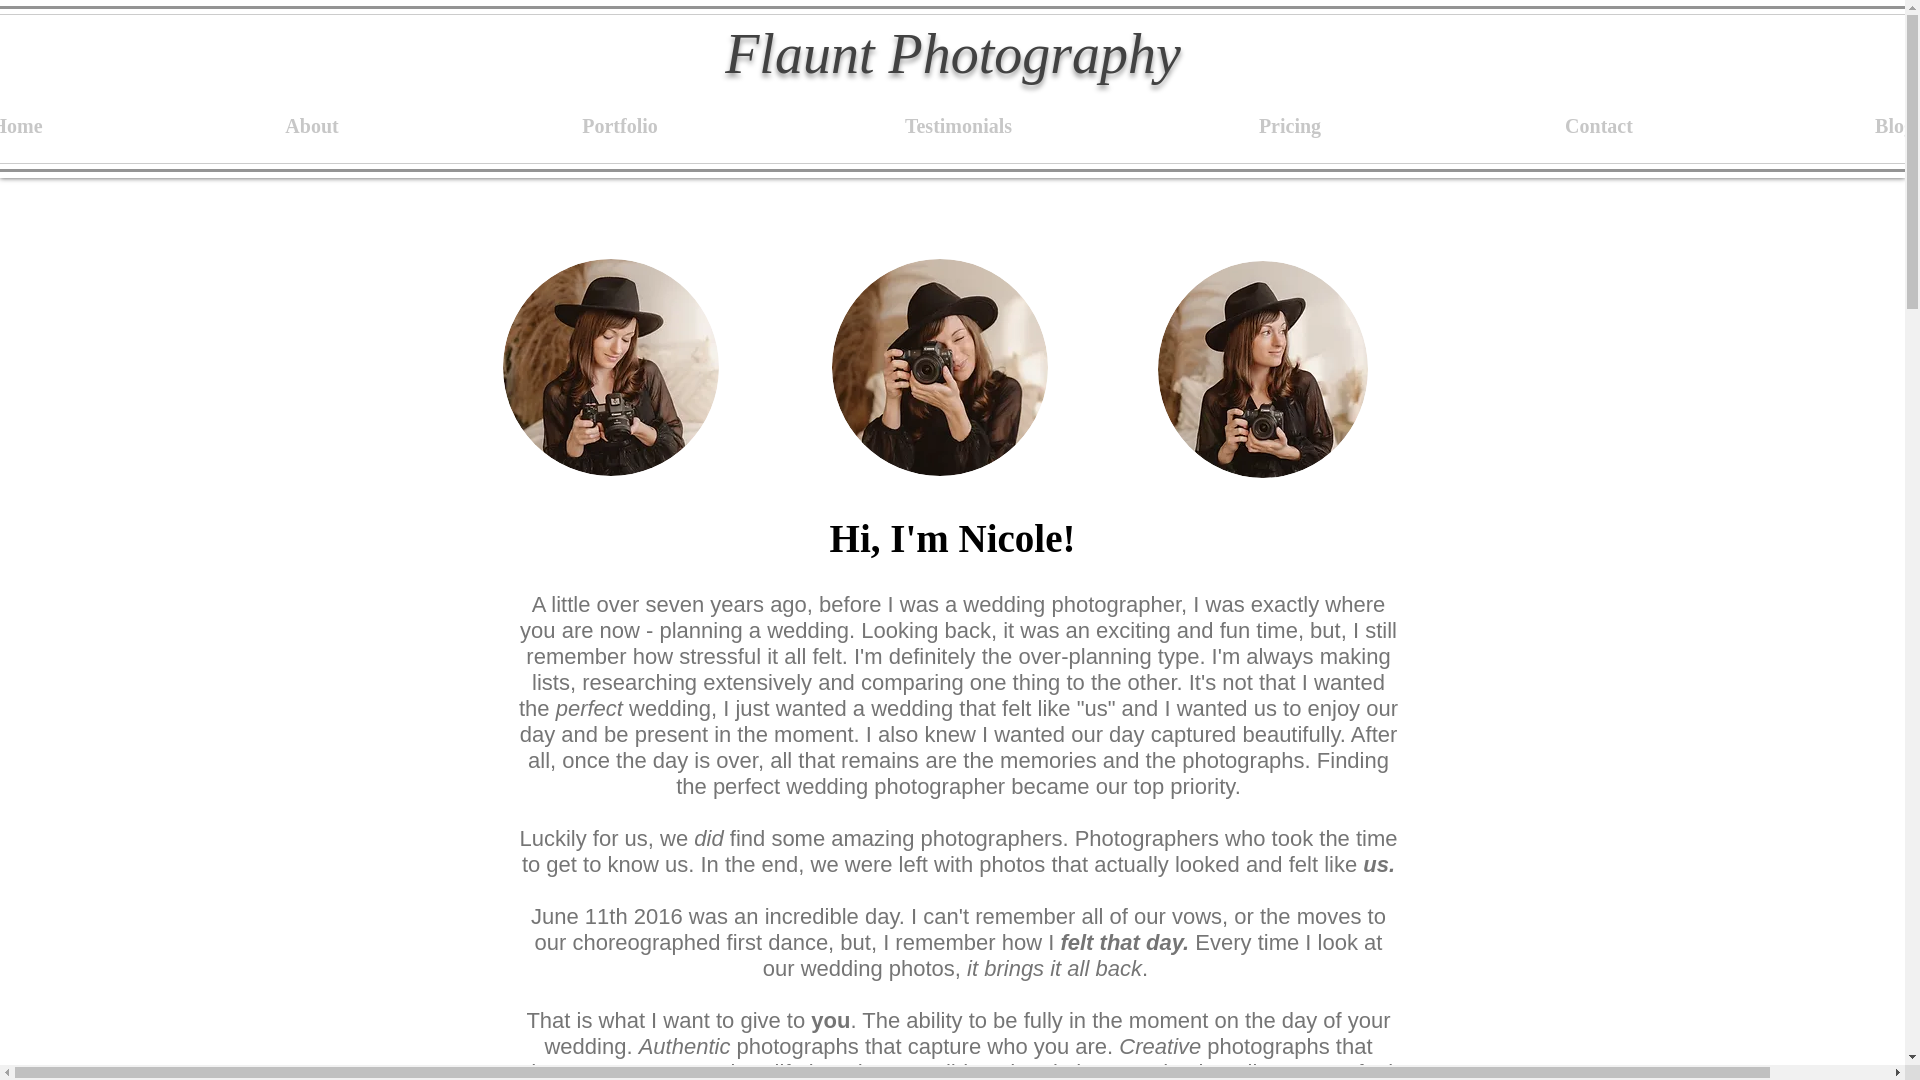 This screenshot has height=1080, width=1920. What do you see at coordinates (82, 126) in the screenshot?
I see `Home` at bounding box center [82, 126].